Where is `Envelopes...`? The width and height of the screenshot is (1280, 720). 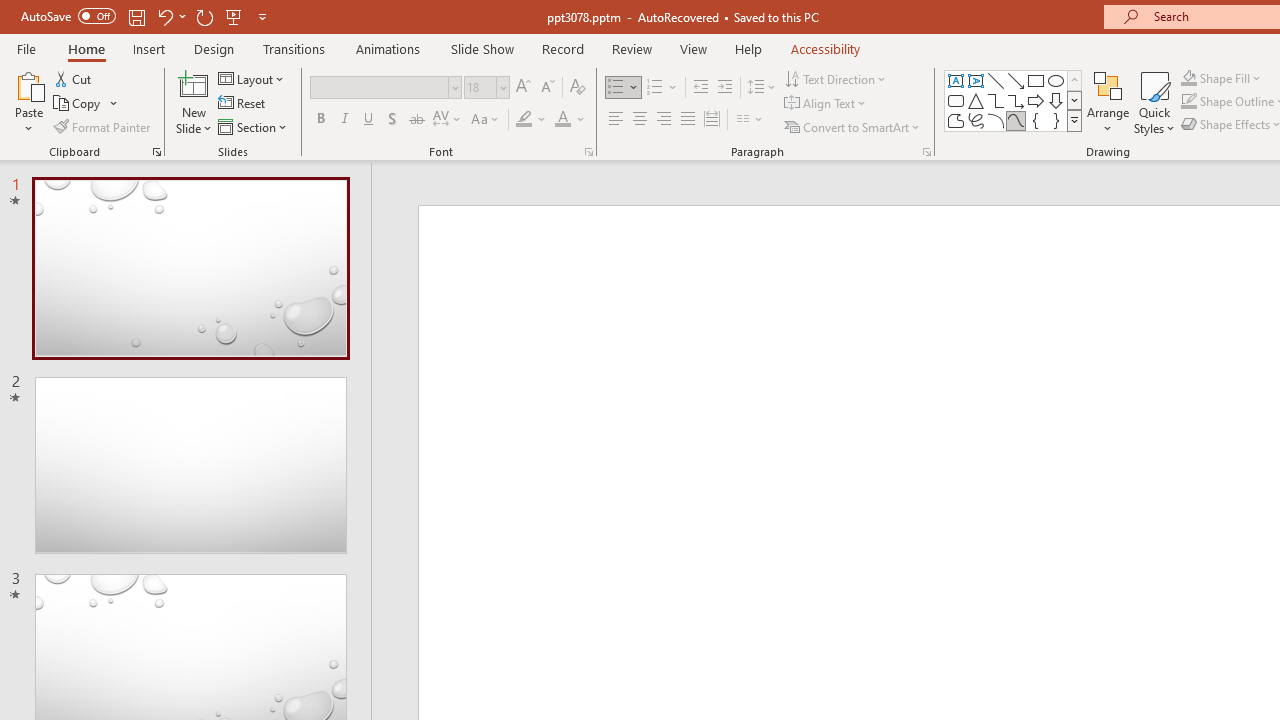 Envelopes... is located at coordinates (155, 162).